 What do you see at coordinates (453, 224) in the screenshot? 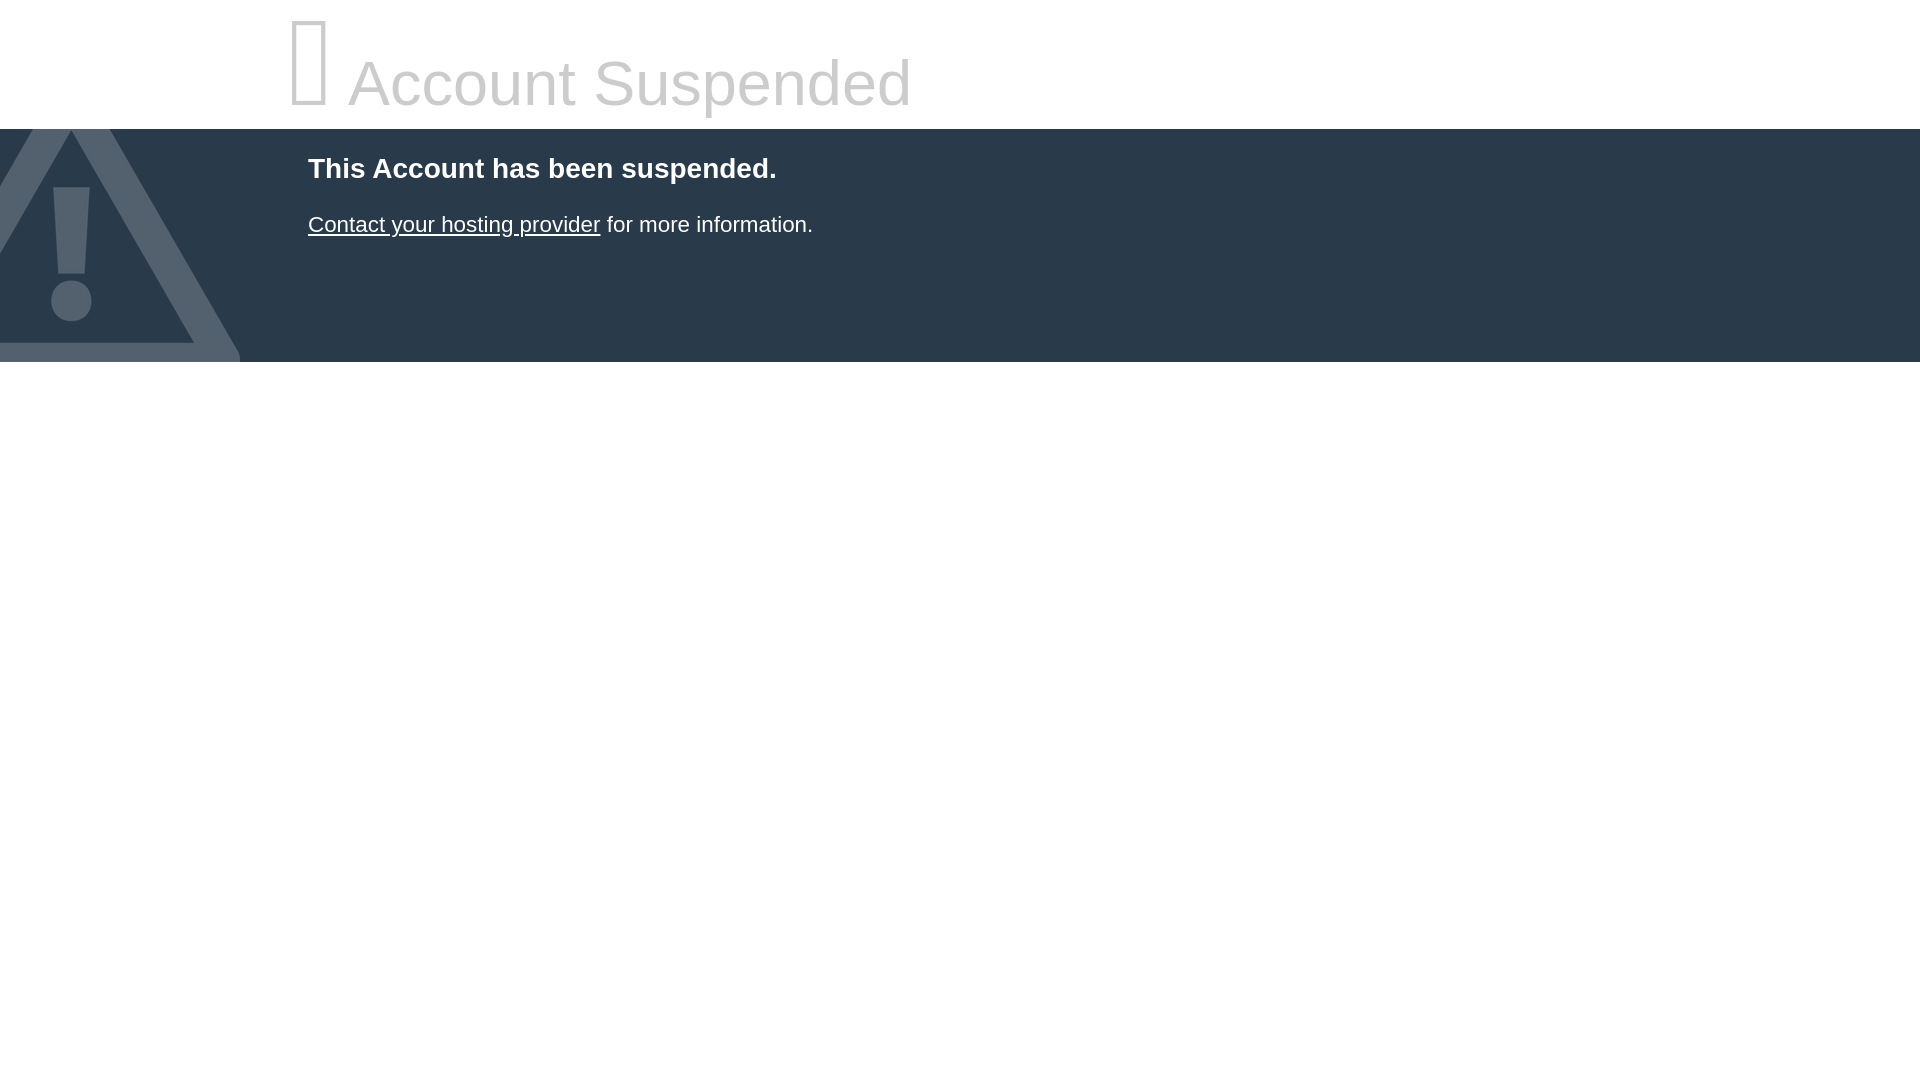
I see `Contact your hosting provider` at bounding box center [453, 224].